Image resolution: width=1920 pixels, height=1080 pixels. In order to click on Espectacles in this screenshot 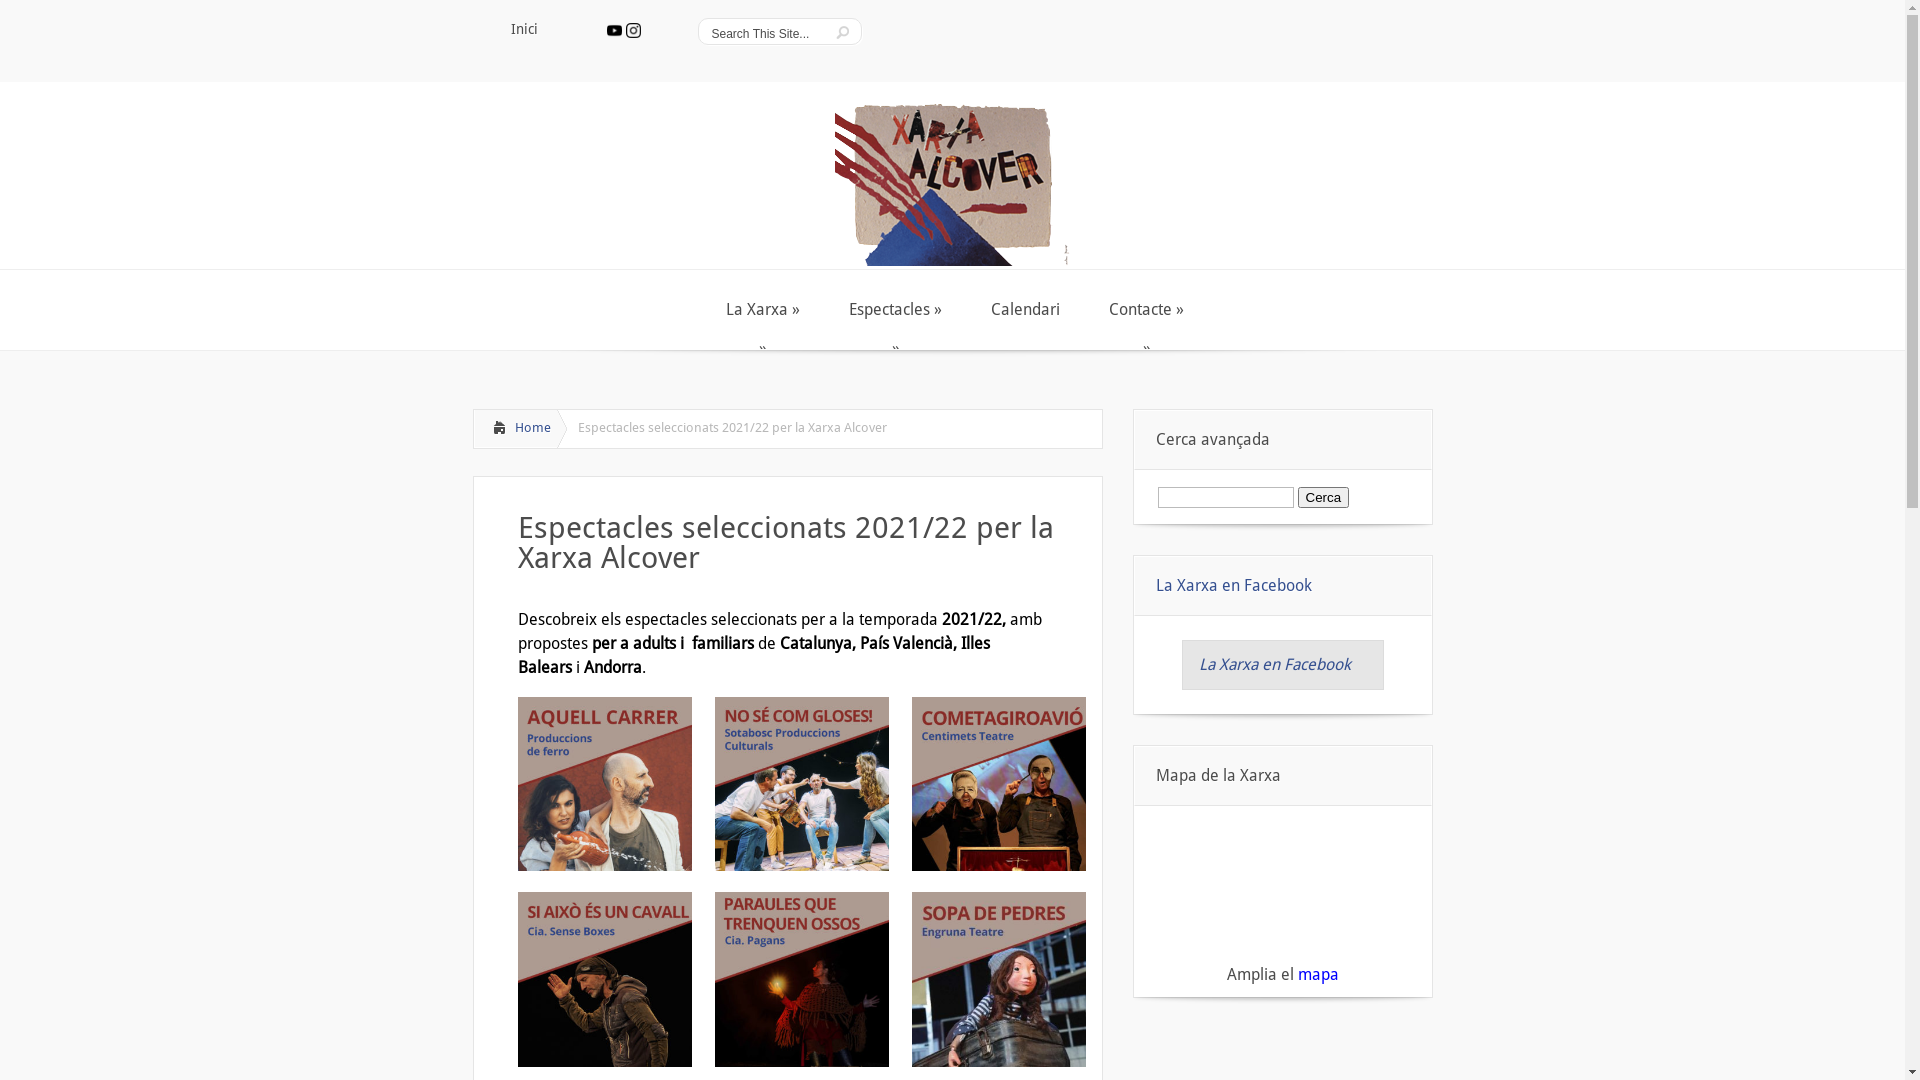, I will do `click(893, 310)`.